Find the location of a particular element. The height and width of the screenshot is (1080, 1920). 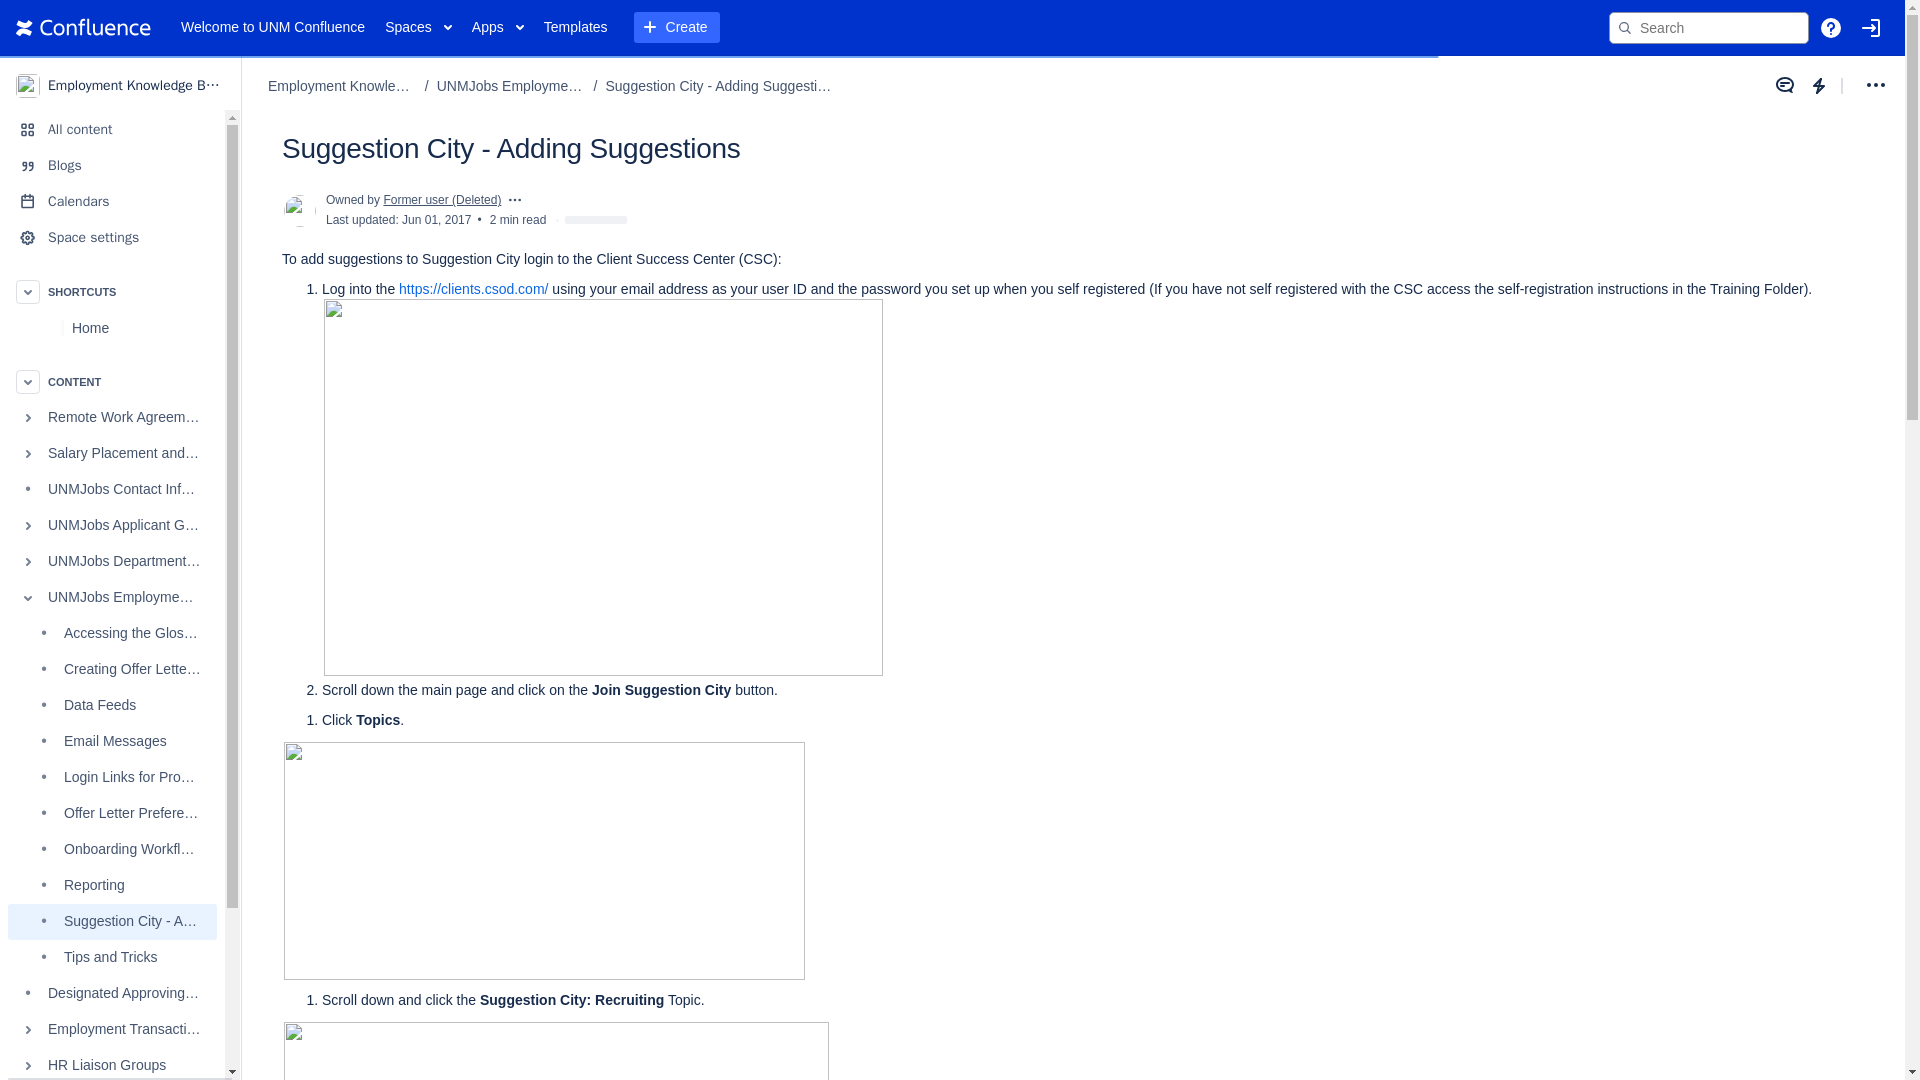

Home is located at coordinates (112, 327).